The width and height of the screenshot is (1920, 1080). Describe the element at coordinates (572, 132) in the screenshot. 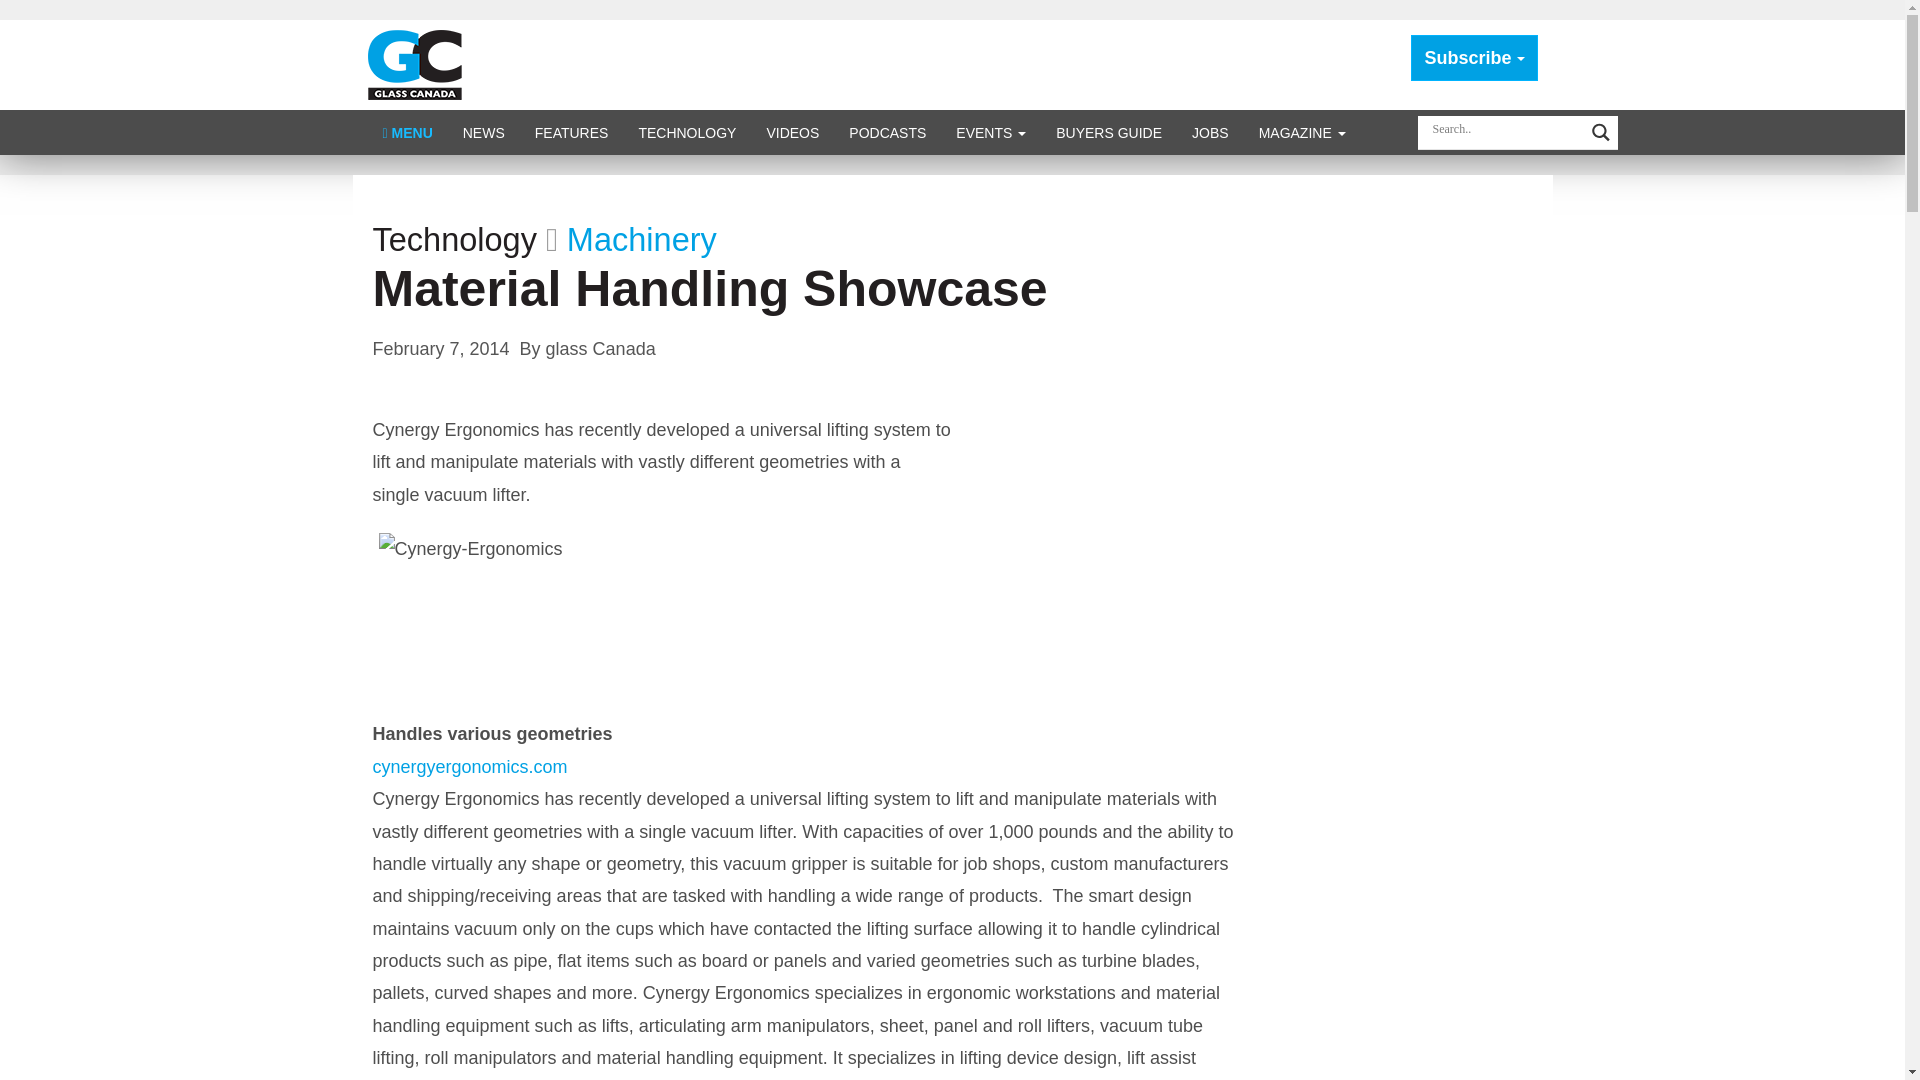

I see `FEATURES` at that location.